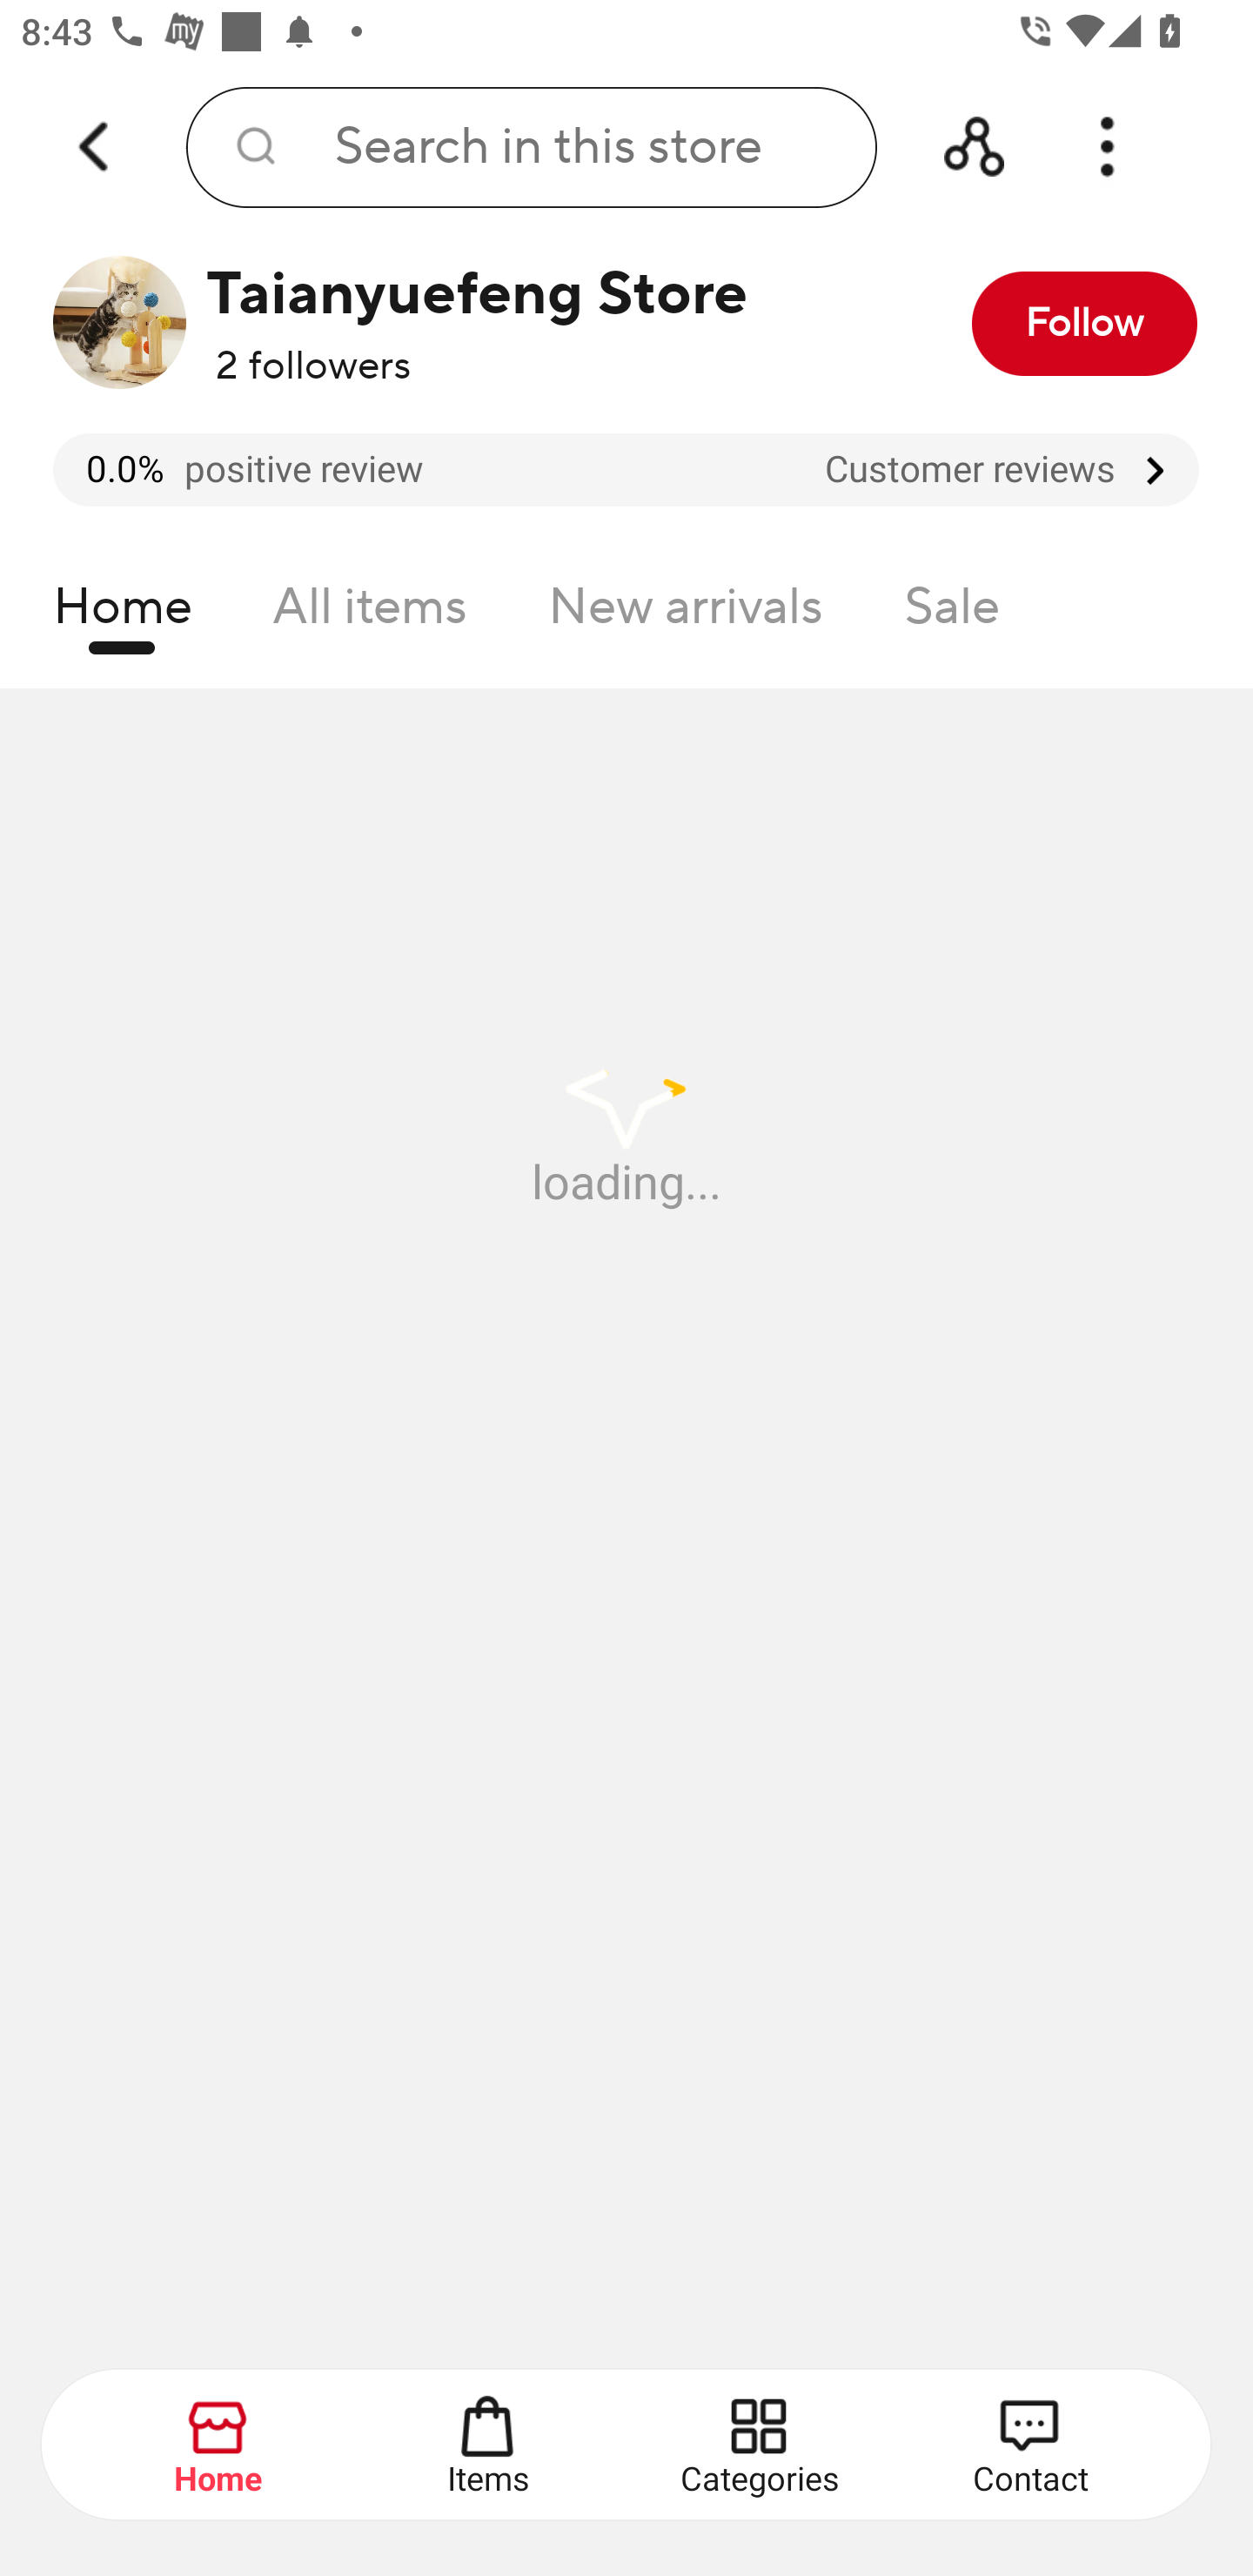 The width and height of the screenshot is (1253, 2576). I want to click on 0.0% positive review Customer reviews, so click(626, 470).